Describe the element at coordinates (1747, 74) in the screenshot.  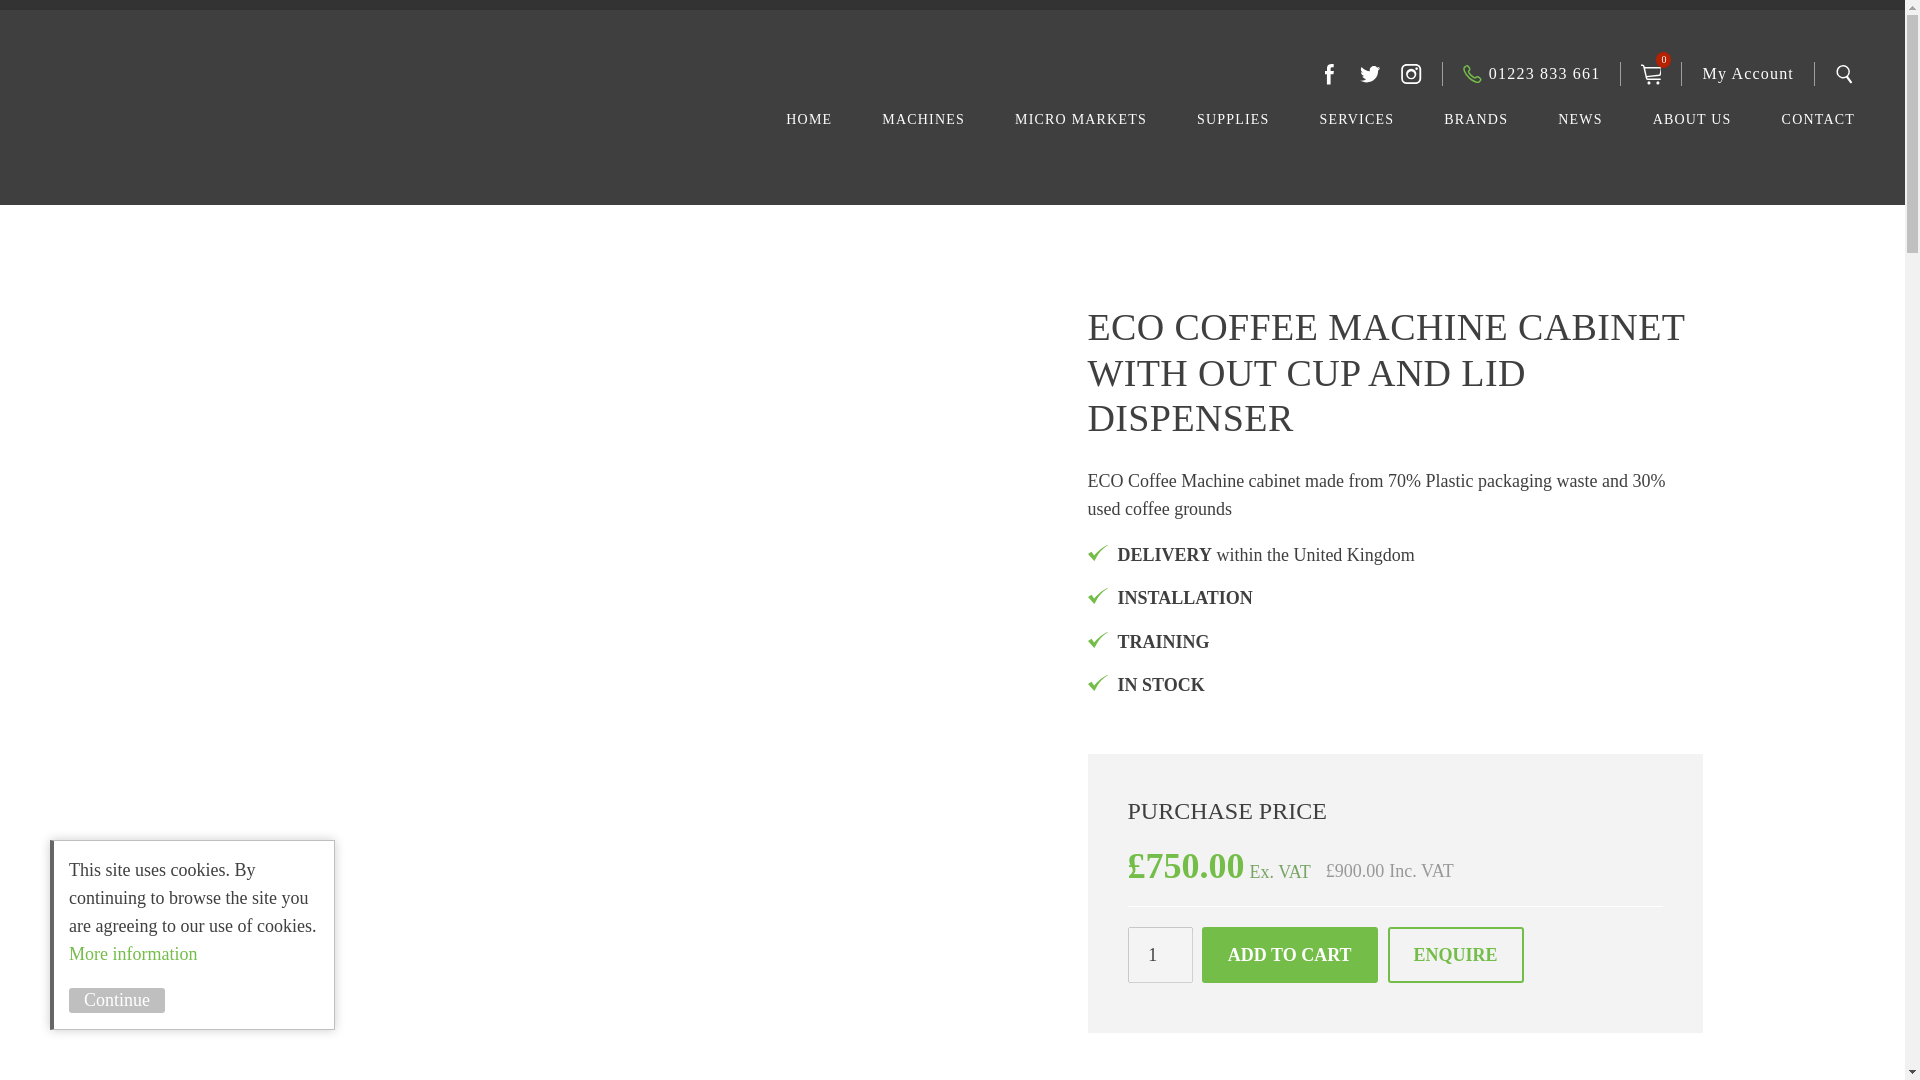
I see `My Account` at that location.